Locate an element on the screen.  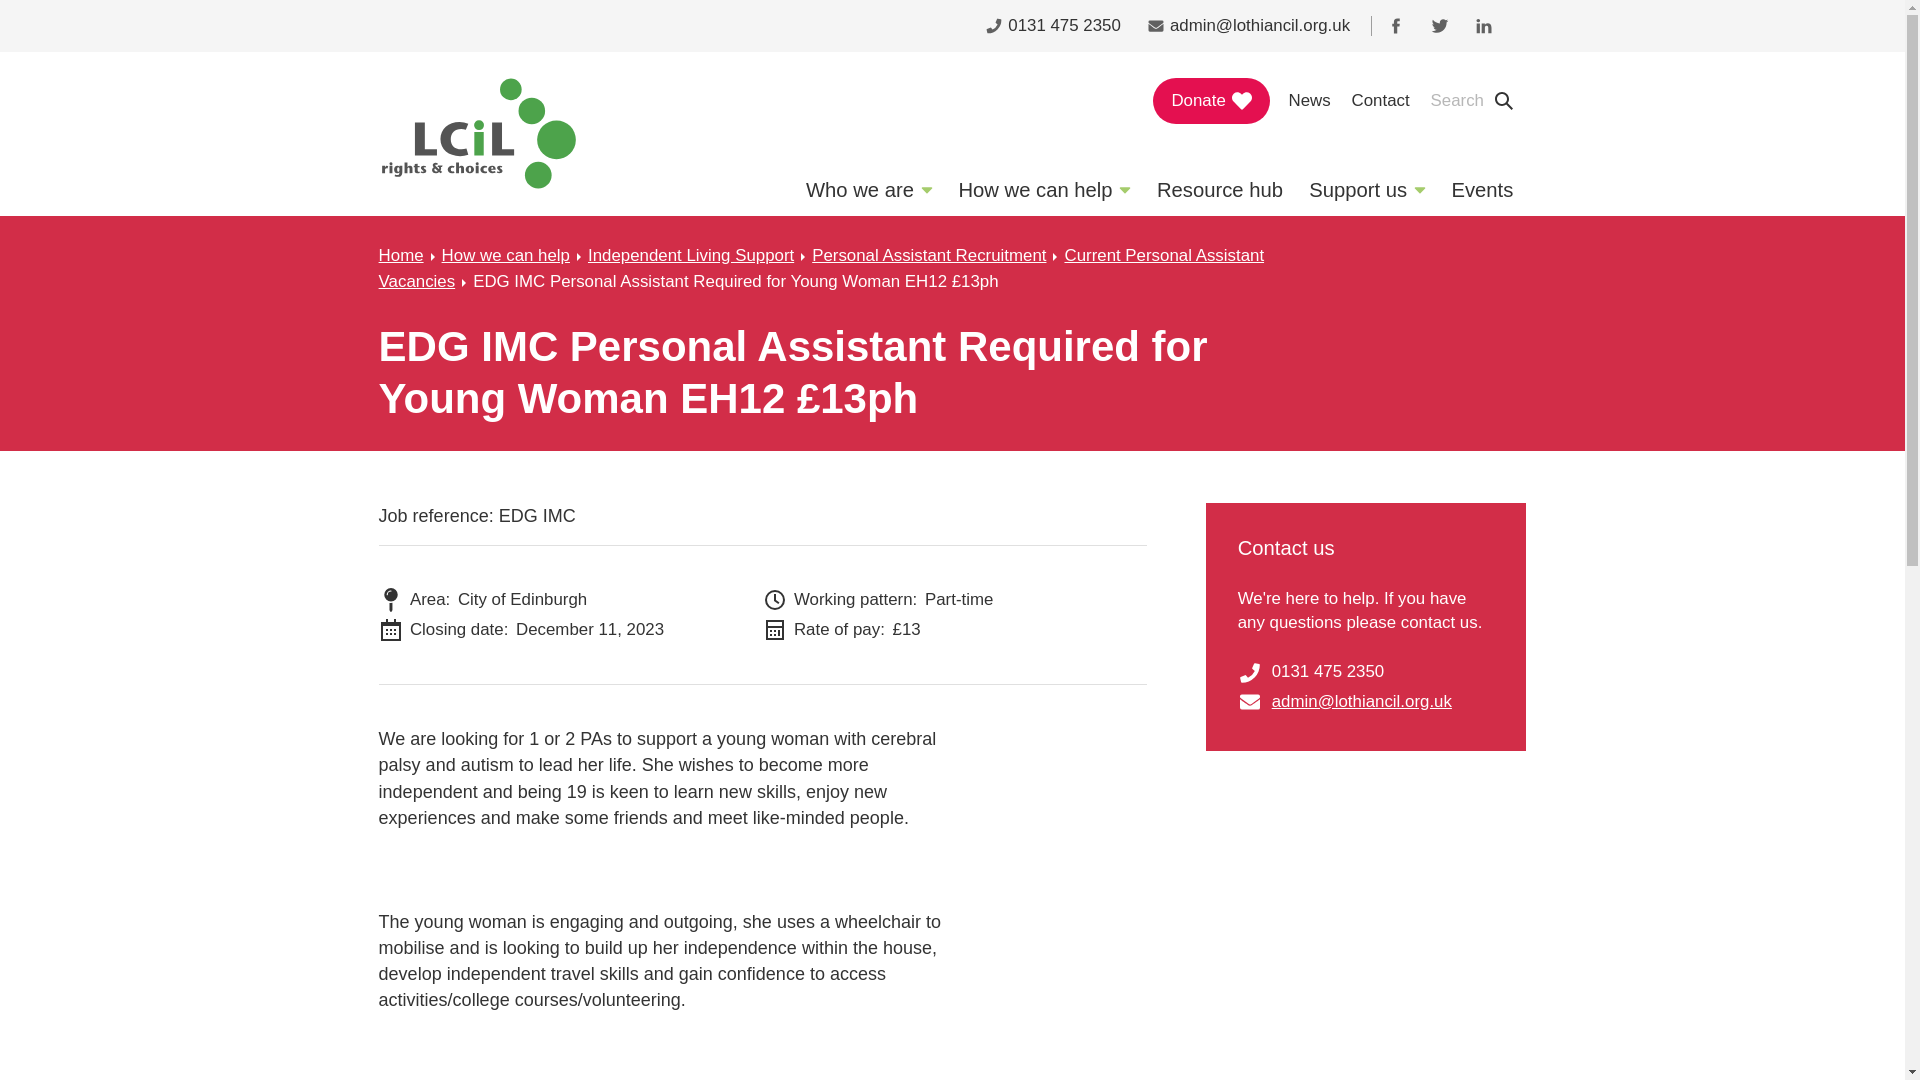
Resource hub is located at coordinates (1220, 190).